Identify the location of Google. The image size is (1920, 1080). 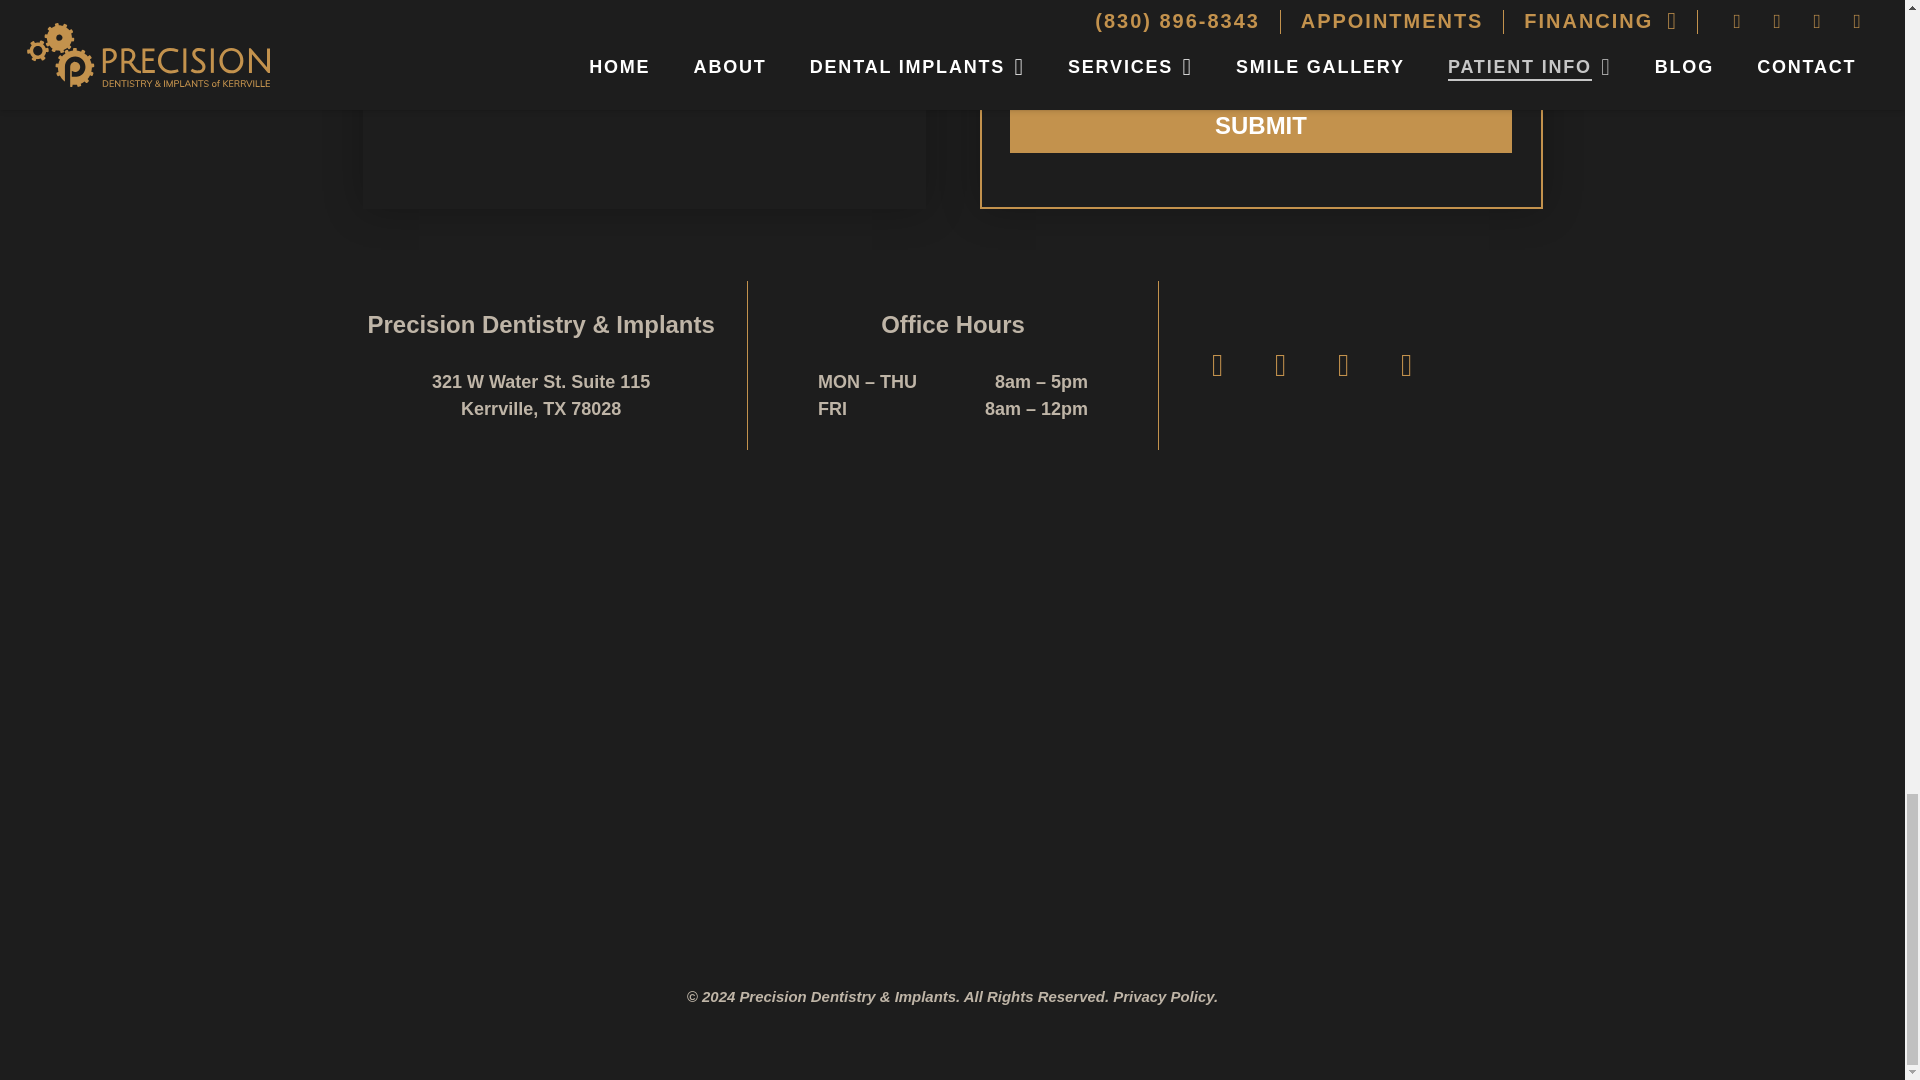
(1218, 365).